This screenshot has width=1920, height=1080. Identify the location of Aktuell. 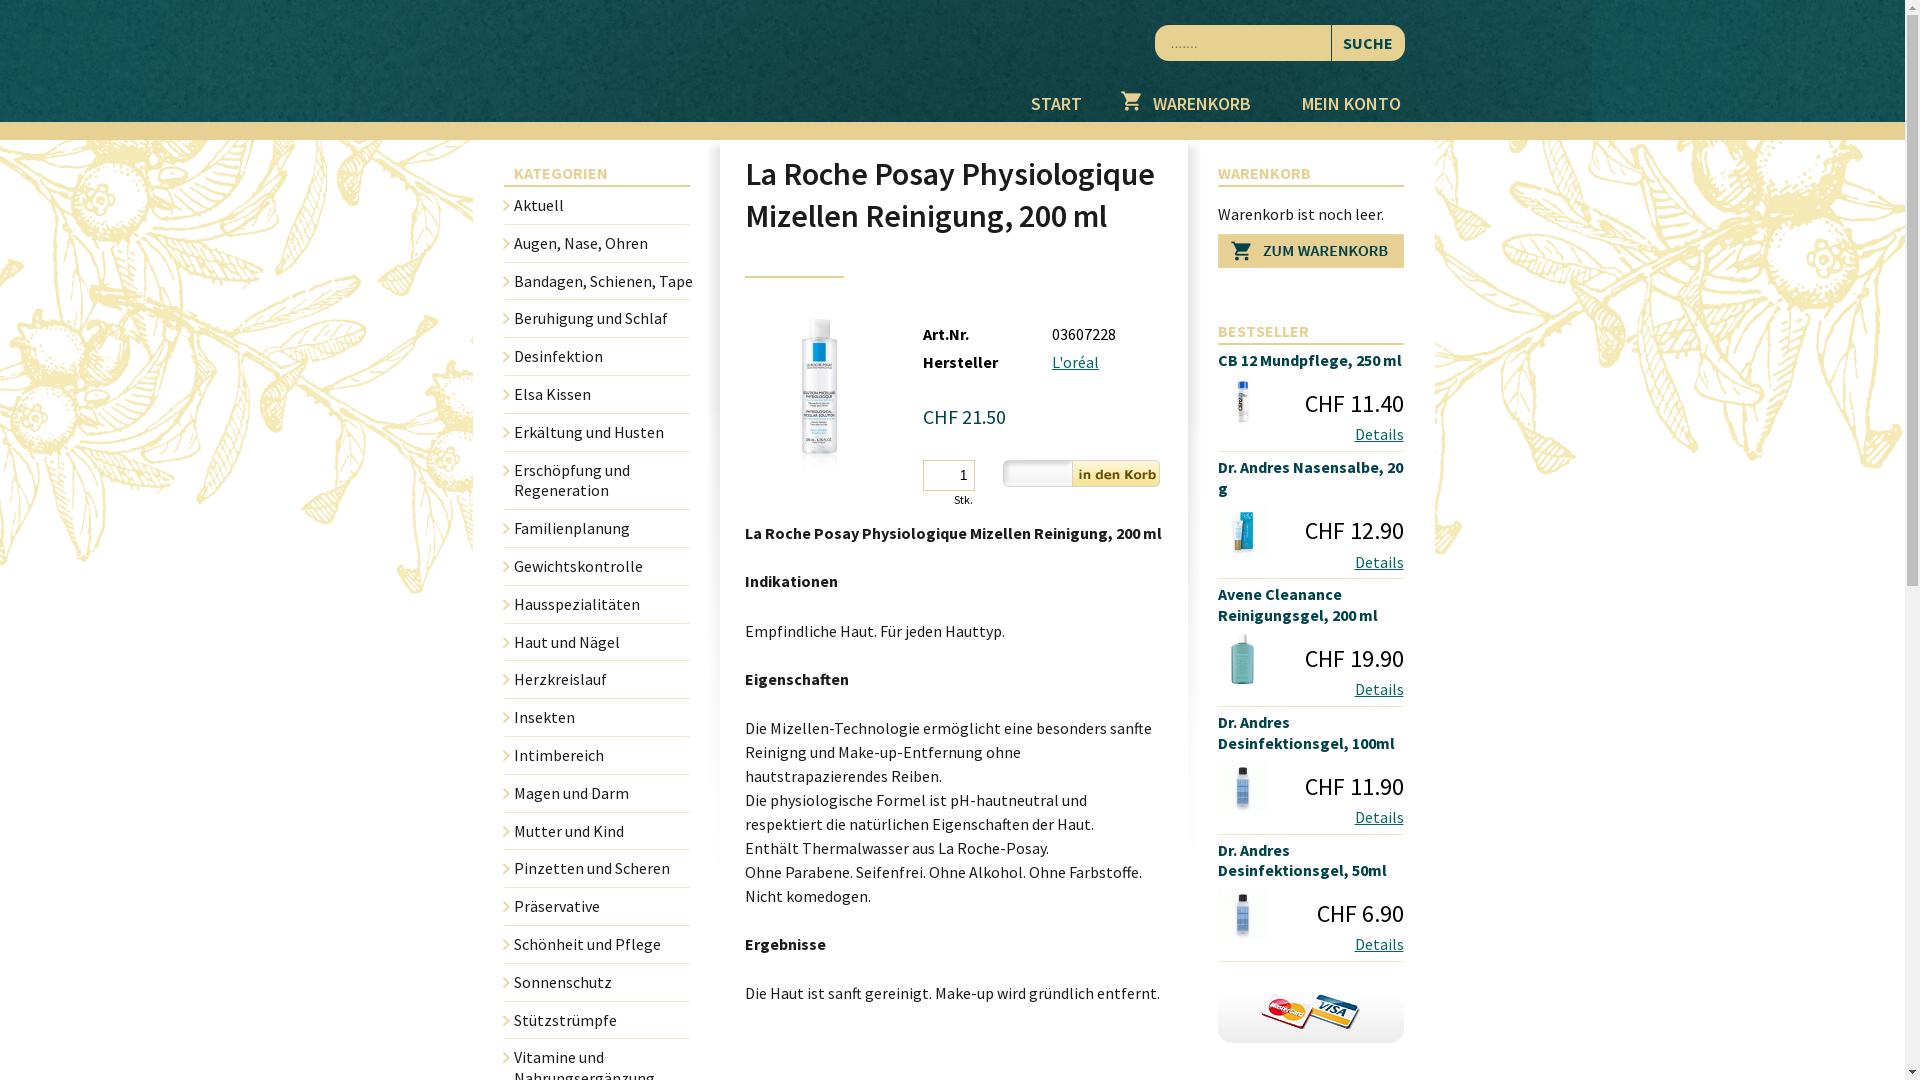
(602, 205).